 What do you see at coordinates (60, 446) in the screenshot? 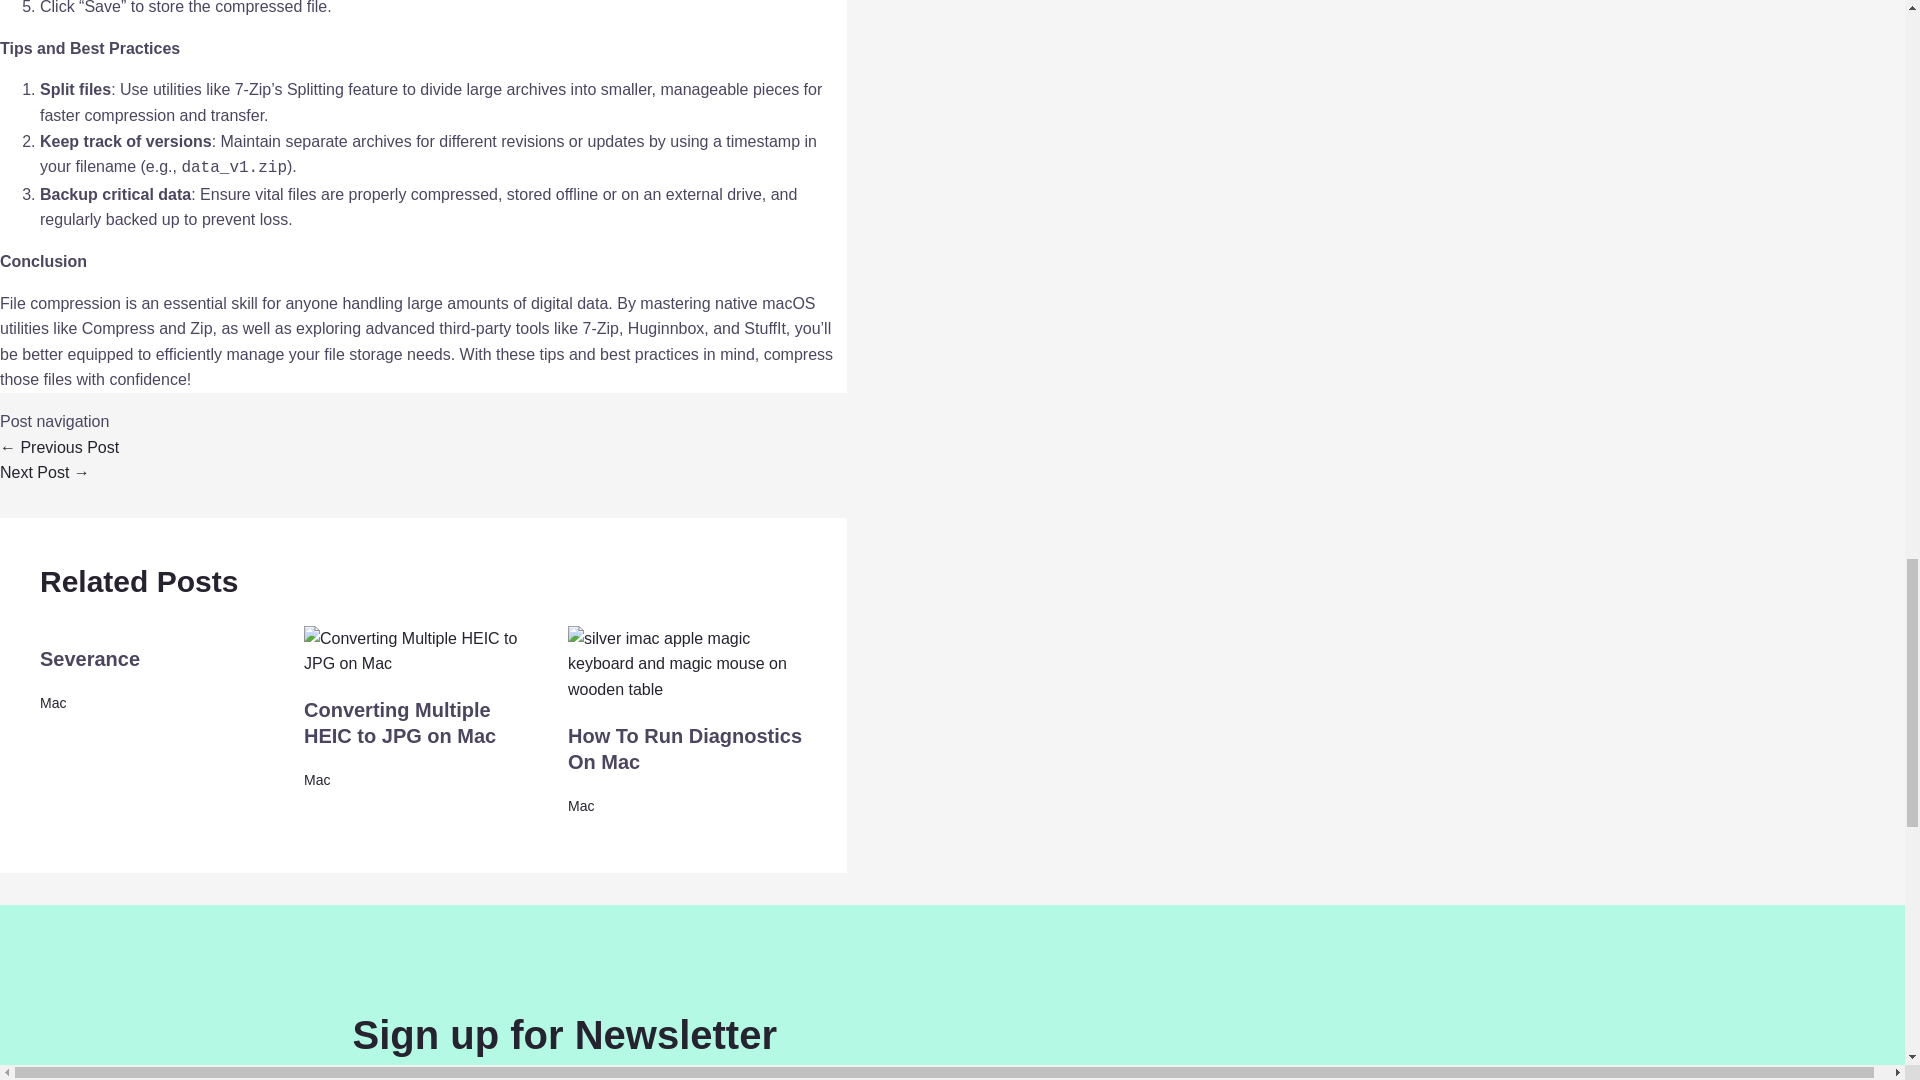
I see `How To Turn Off SharePlay` at bounding box center [60, 446].